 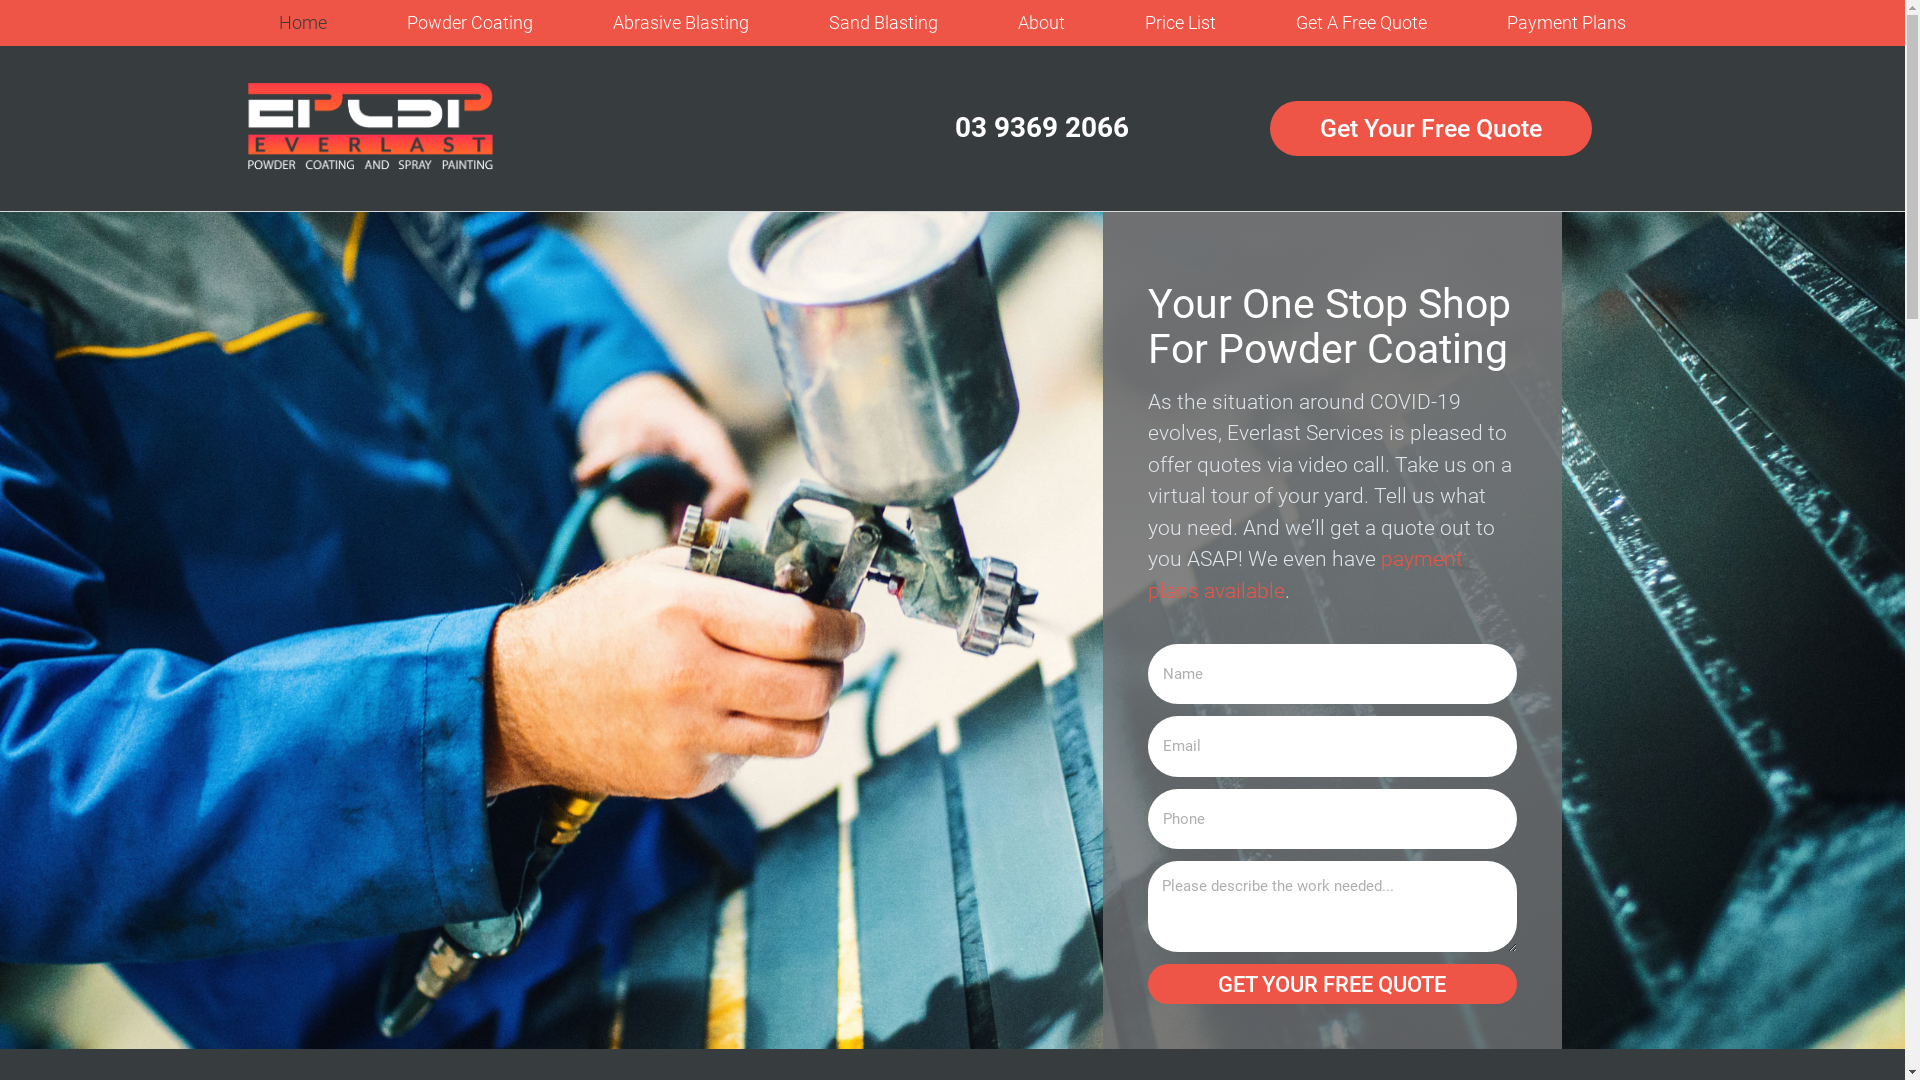 What do you see at coordinates (1566, 23) in the screenshot?
I see `Payment Plans` at bounding box center [1566, 23].